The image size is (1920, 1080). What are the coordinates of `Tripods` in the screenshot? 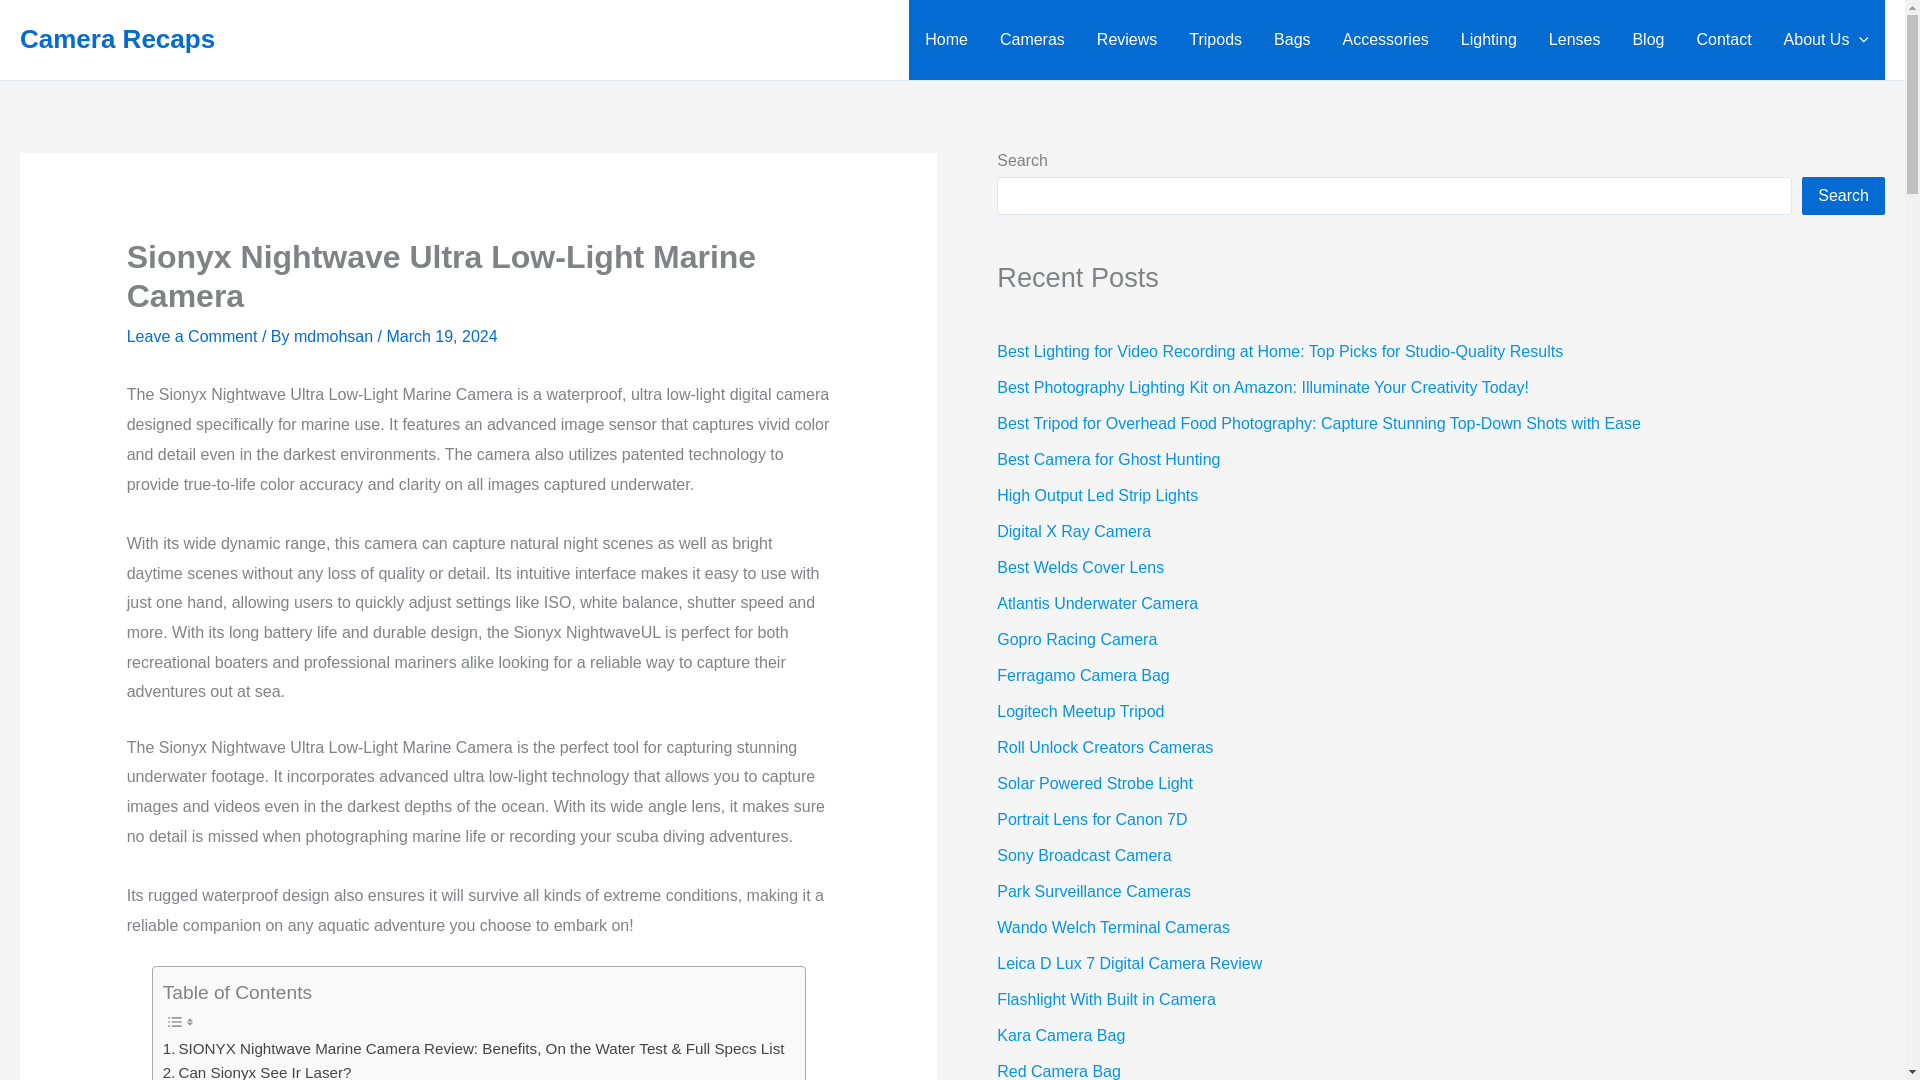 It's located at (1215, 40).